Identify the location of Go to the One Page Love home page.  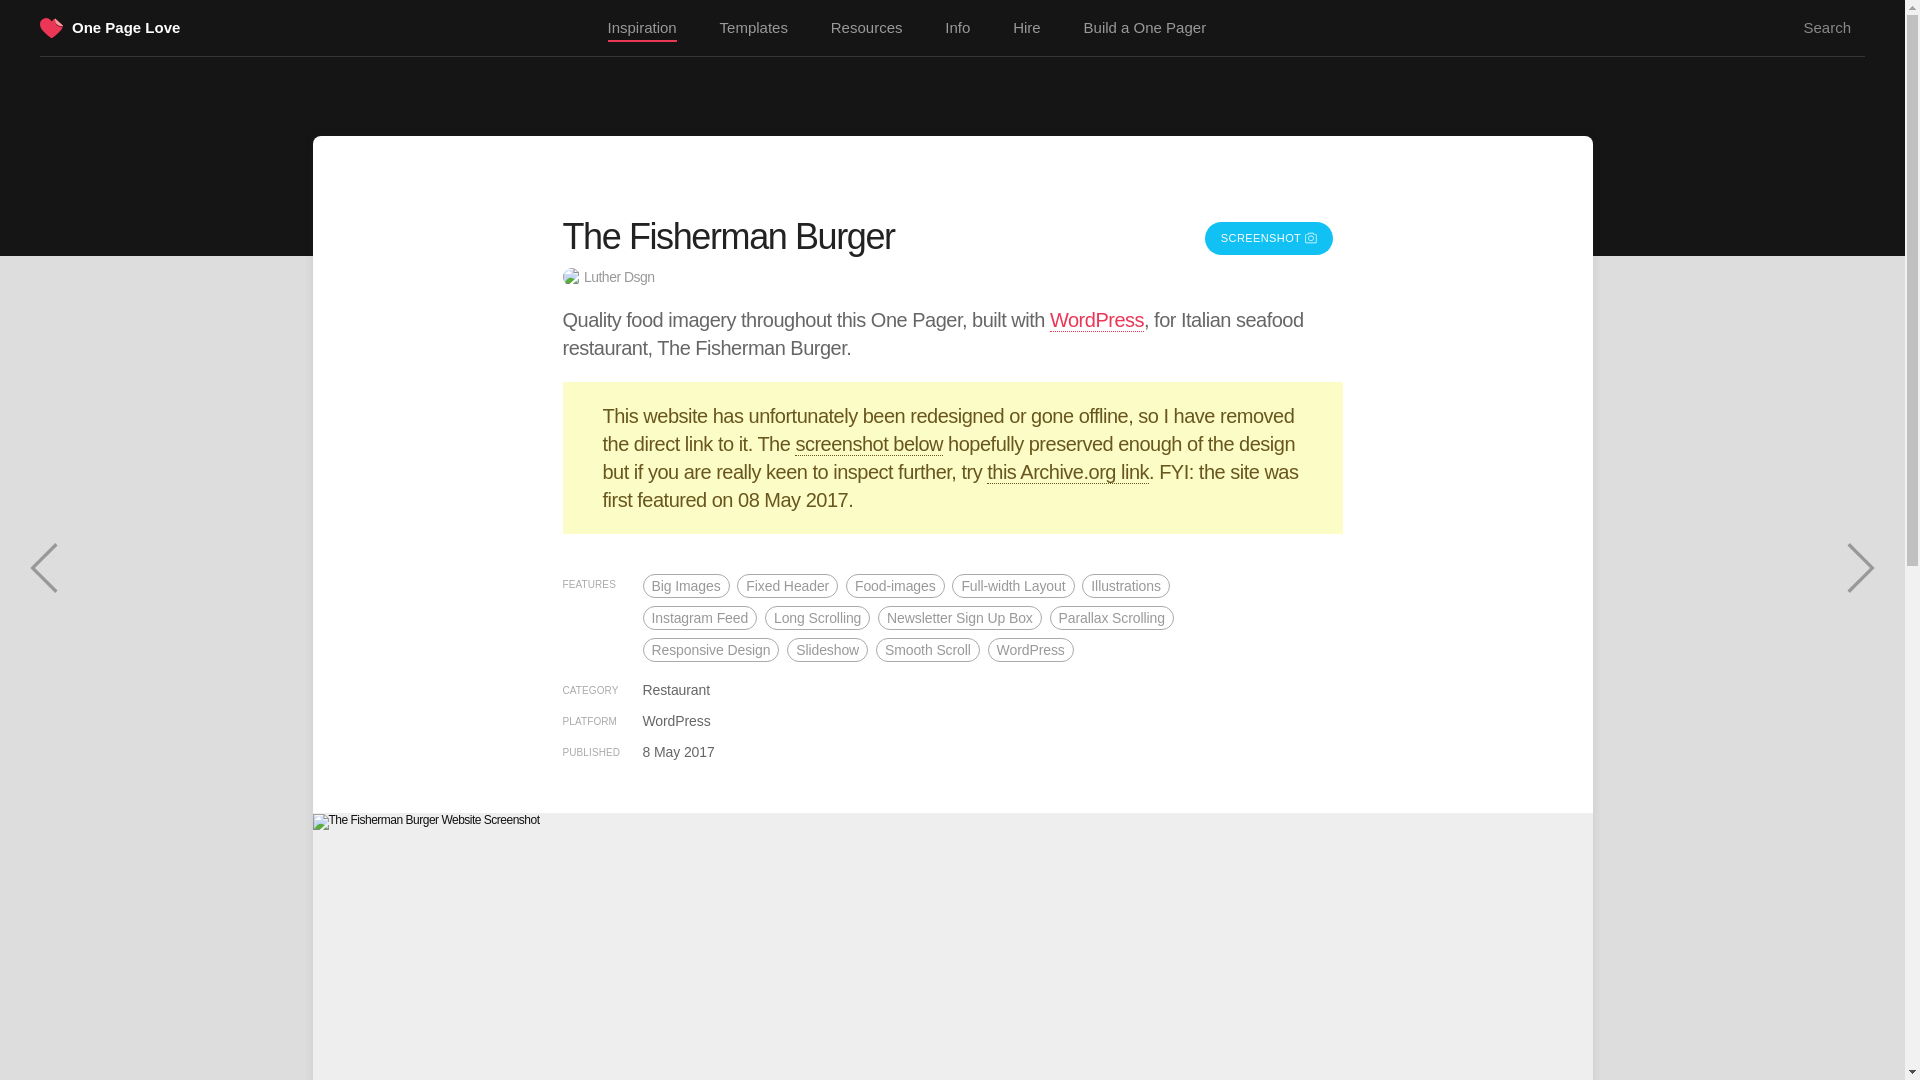
(52, 30).